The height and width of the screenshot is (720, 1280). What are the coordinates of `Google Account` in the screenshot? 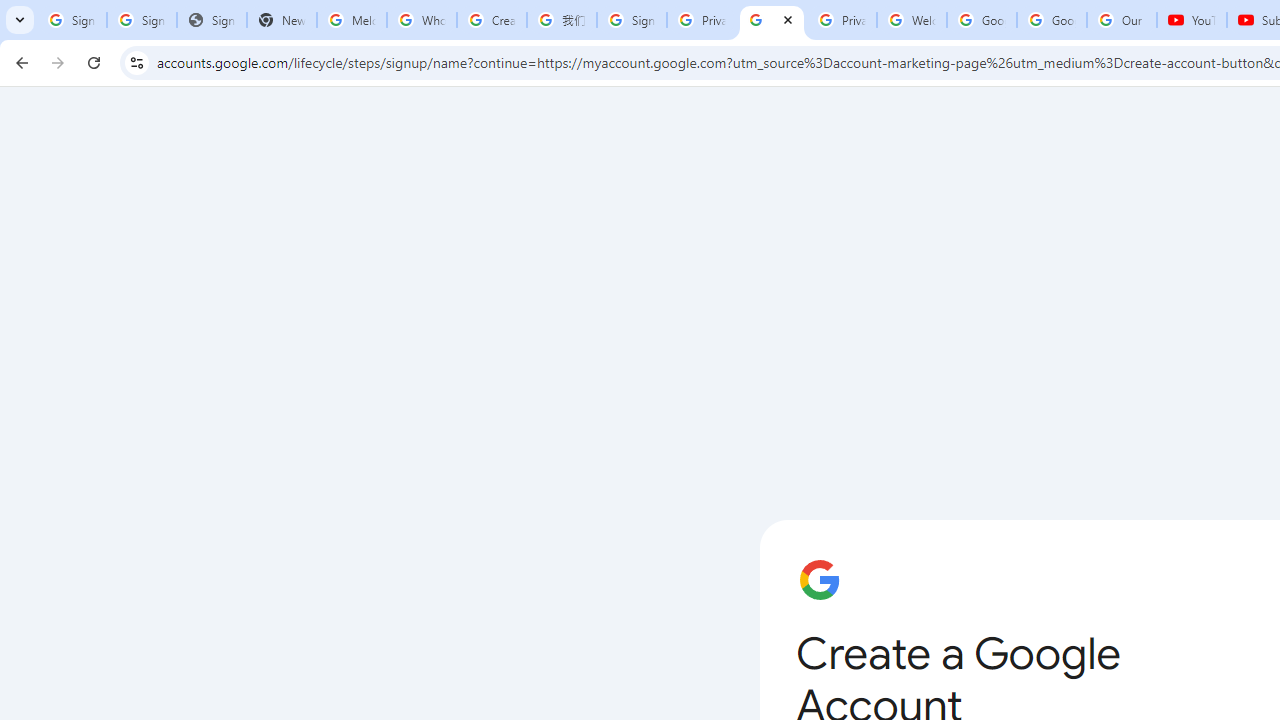 It's located at (1052, 20).